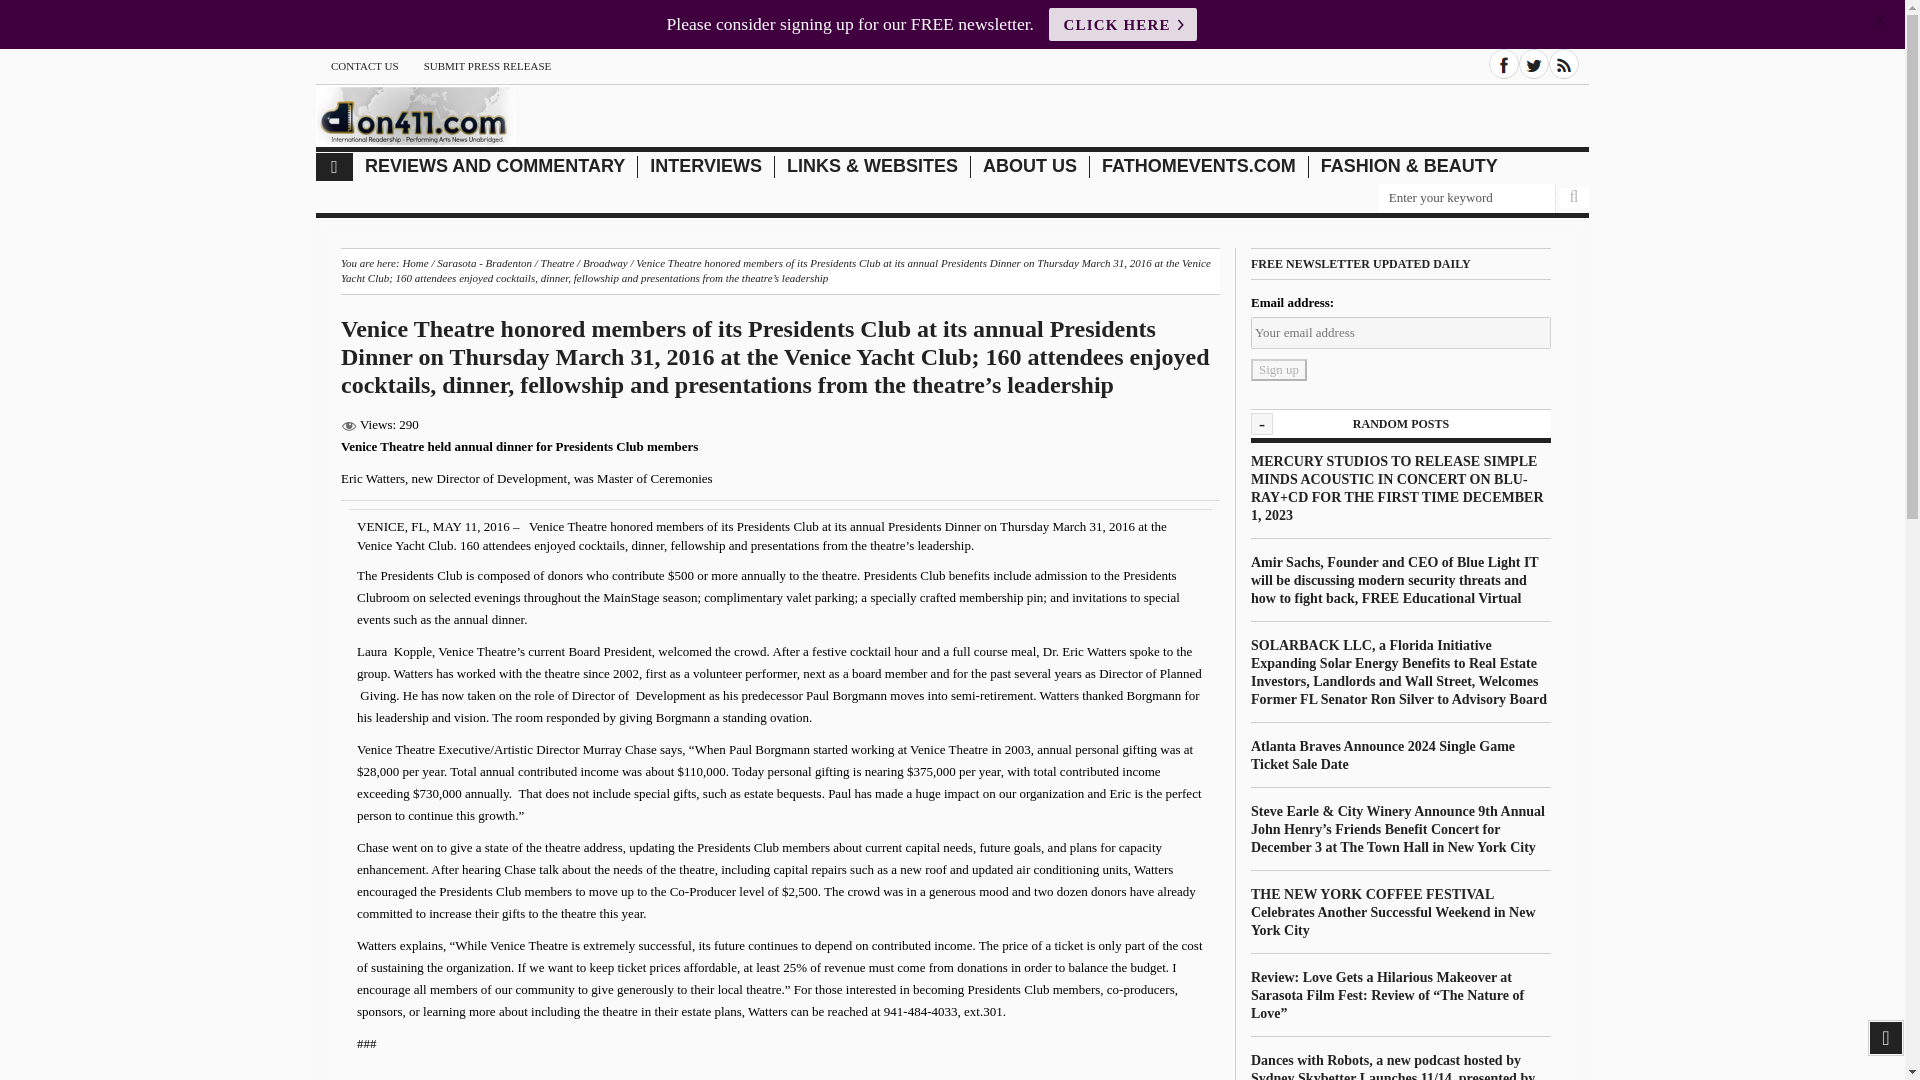  I want to click on Sign up, so click(1279, 370).